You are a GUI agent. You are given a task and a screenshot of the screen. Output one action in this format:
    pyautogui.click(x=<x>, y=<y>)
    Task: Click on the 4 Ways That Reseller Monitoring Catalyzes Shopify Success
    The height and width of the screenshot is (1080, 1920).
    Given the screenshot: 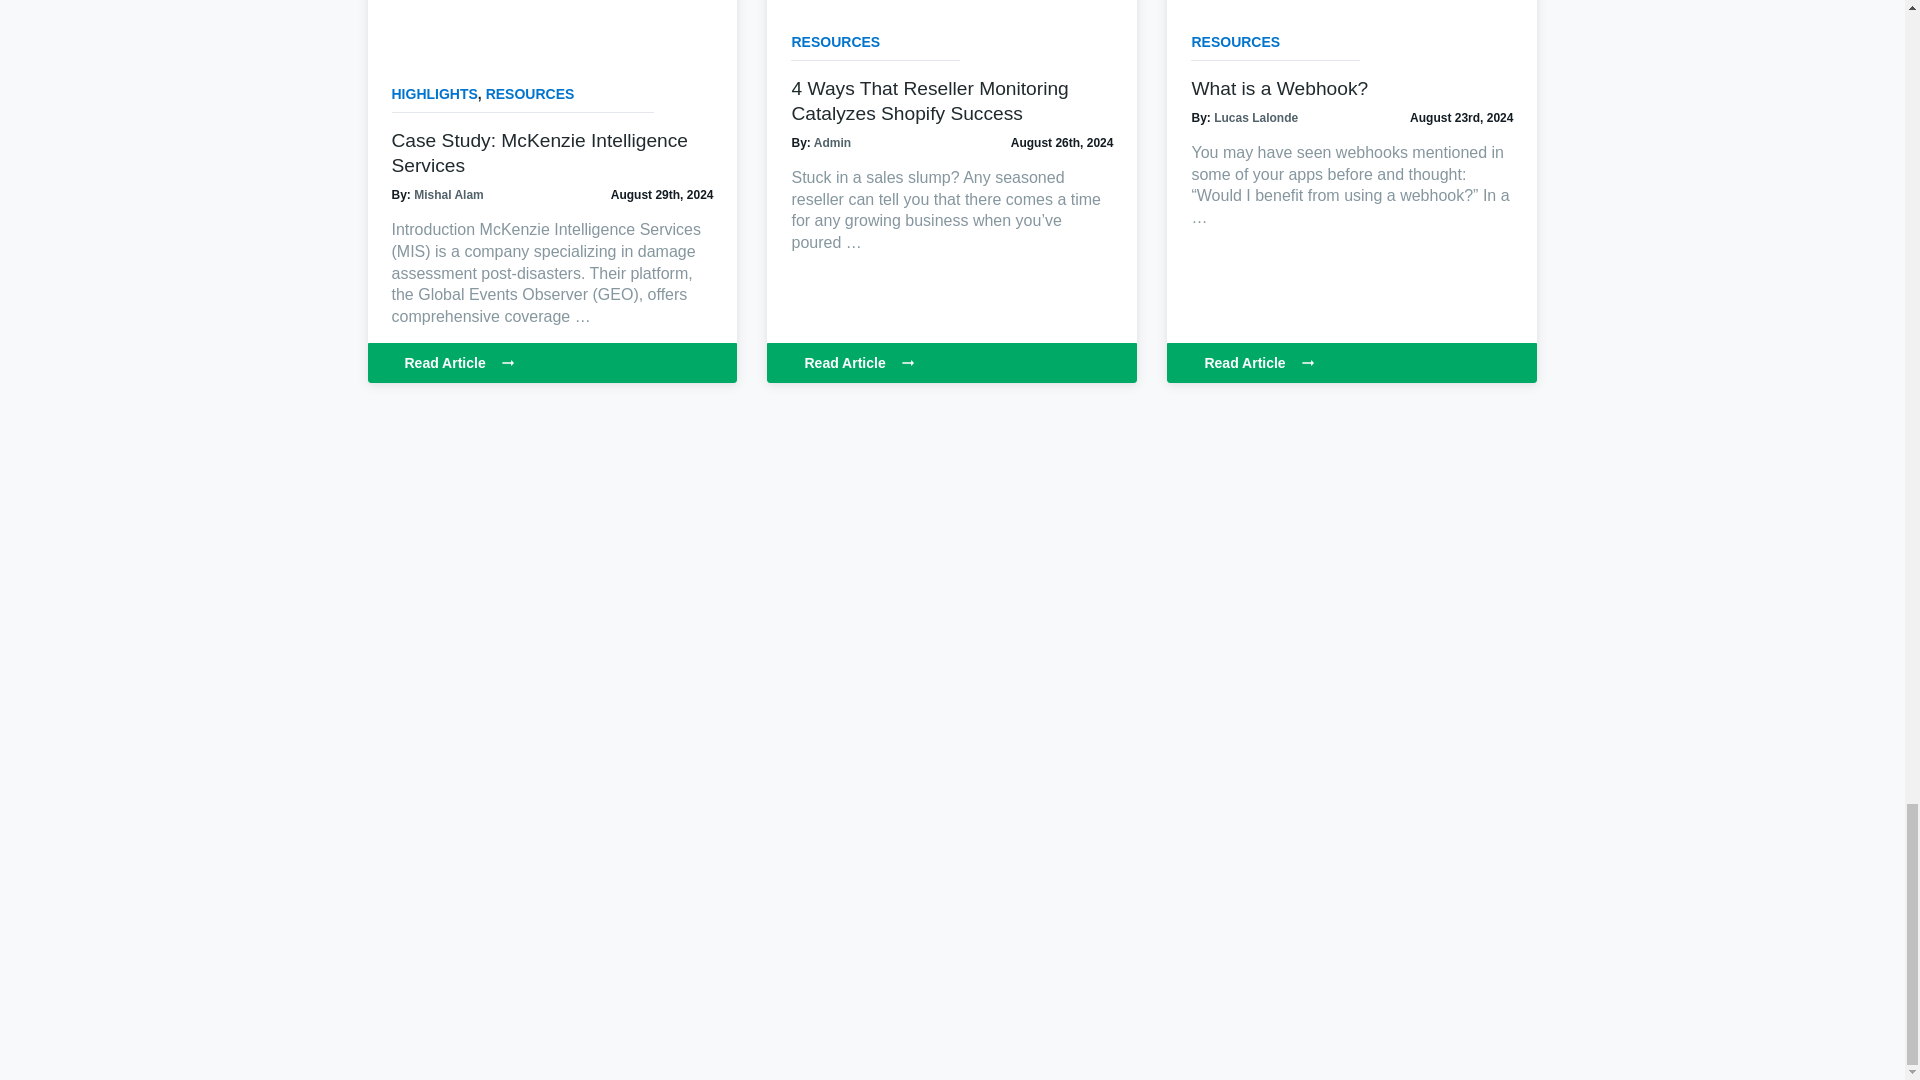 What is the action you would take?
    pyautogui.click(x=929, y=100)
    